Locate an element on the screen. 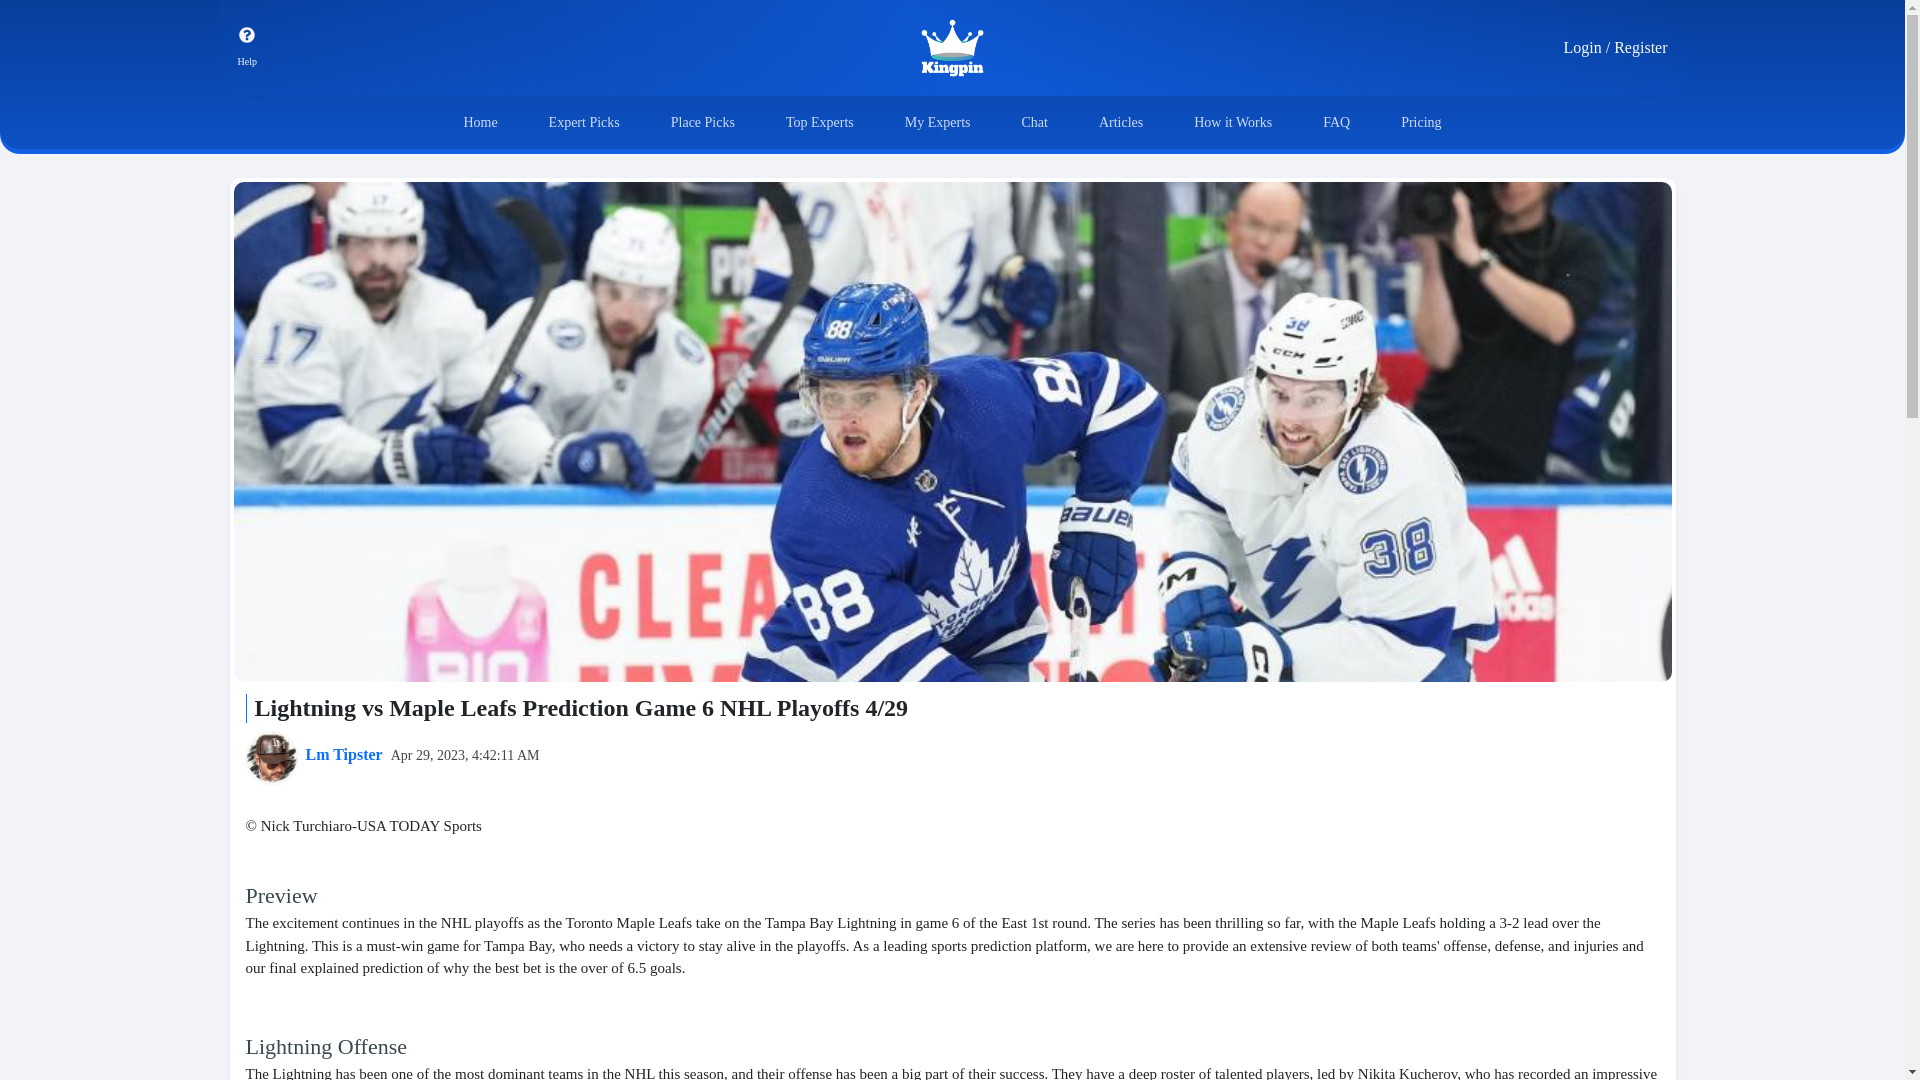 The width and height of the screenshot is (1920, 1080). Top Experts is located at coordinates (820, 122).